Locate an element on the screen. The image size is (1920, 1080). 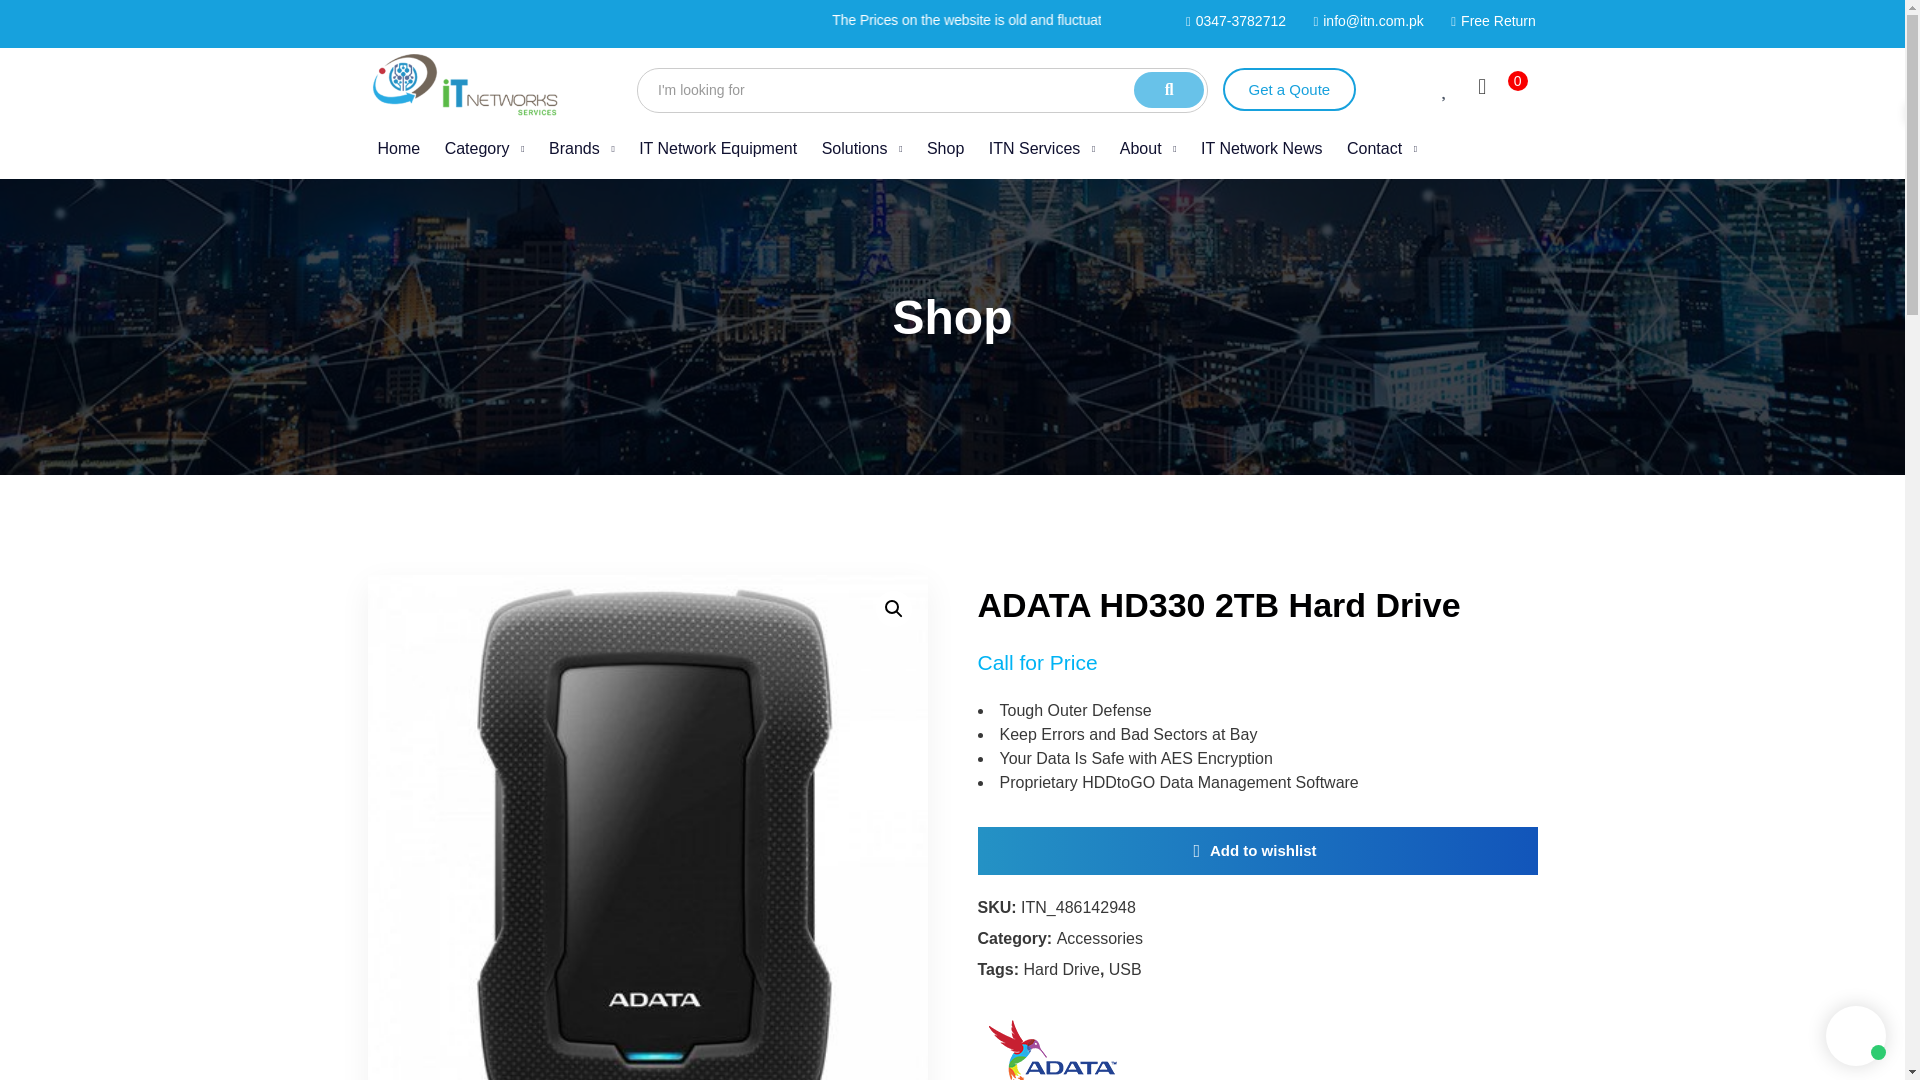
Free Return is located at coordinates (1488, 21).